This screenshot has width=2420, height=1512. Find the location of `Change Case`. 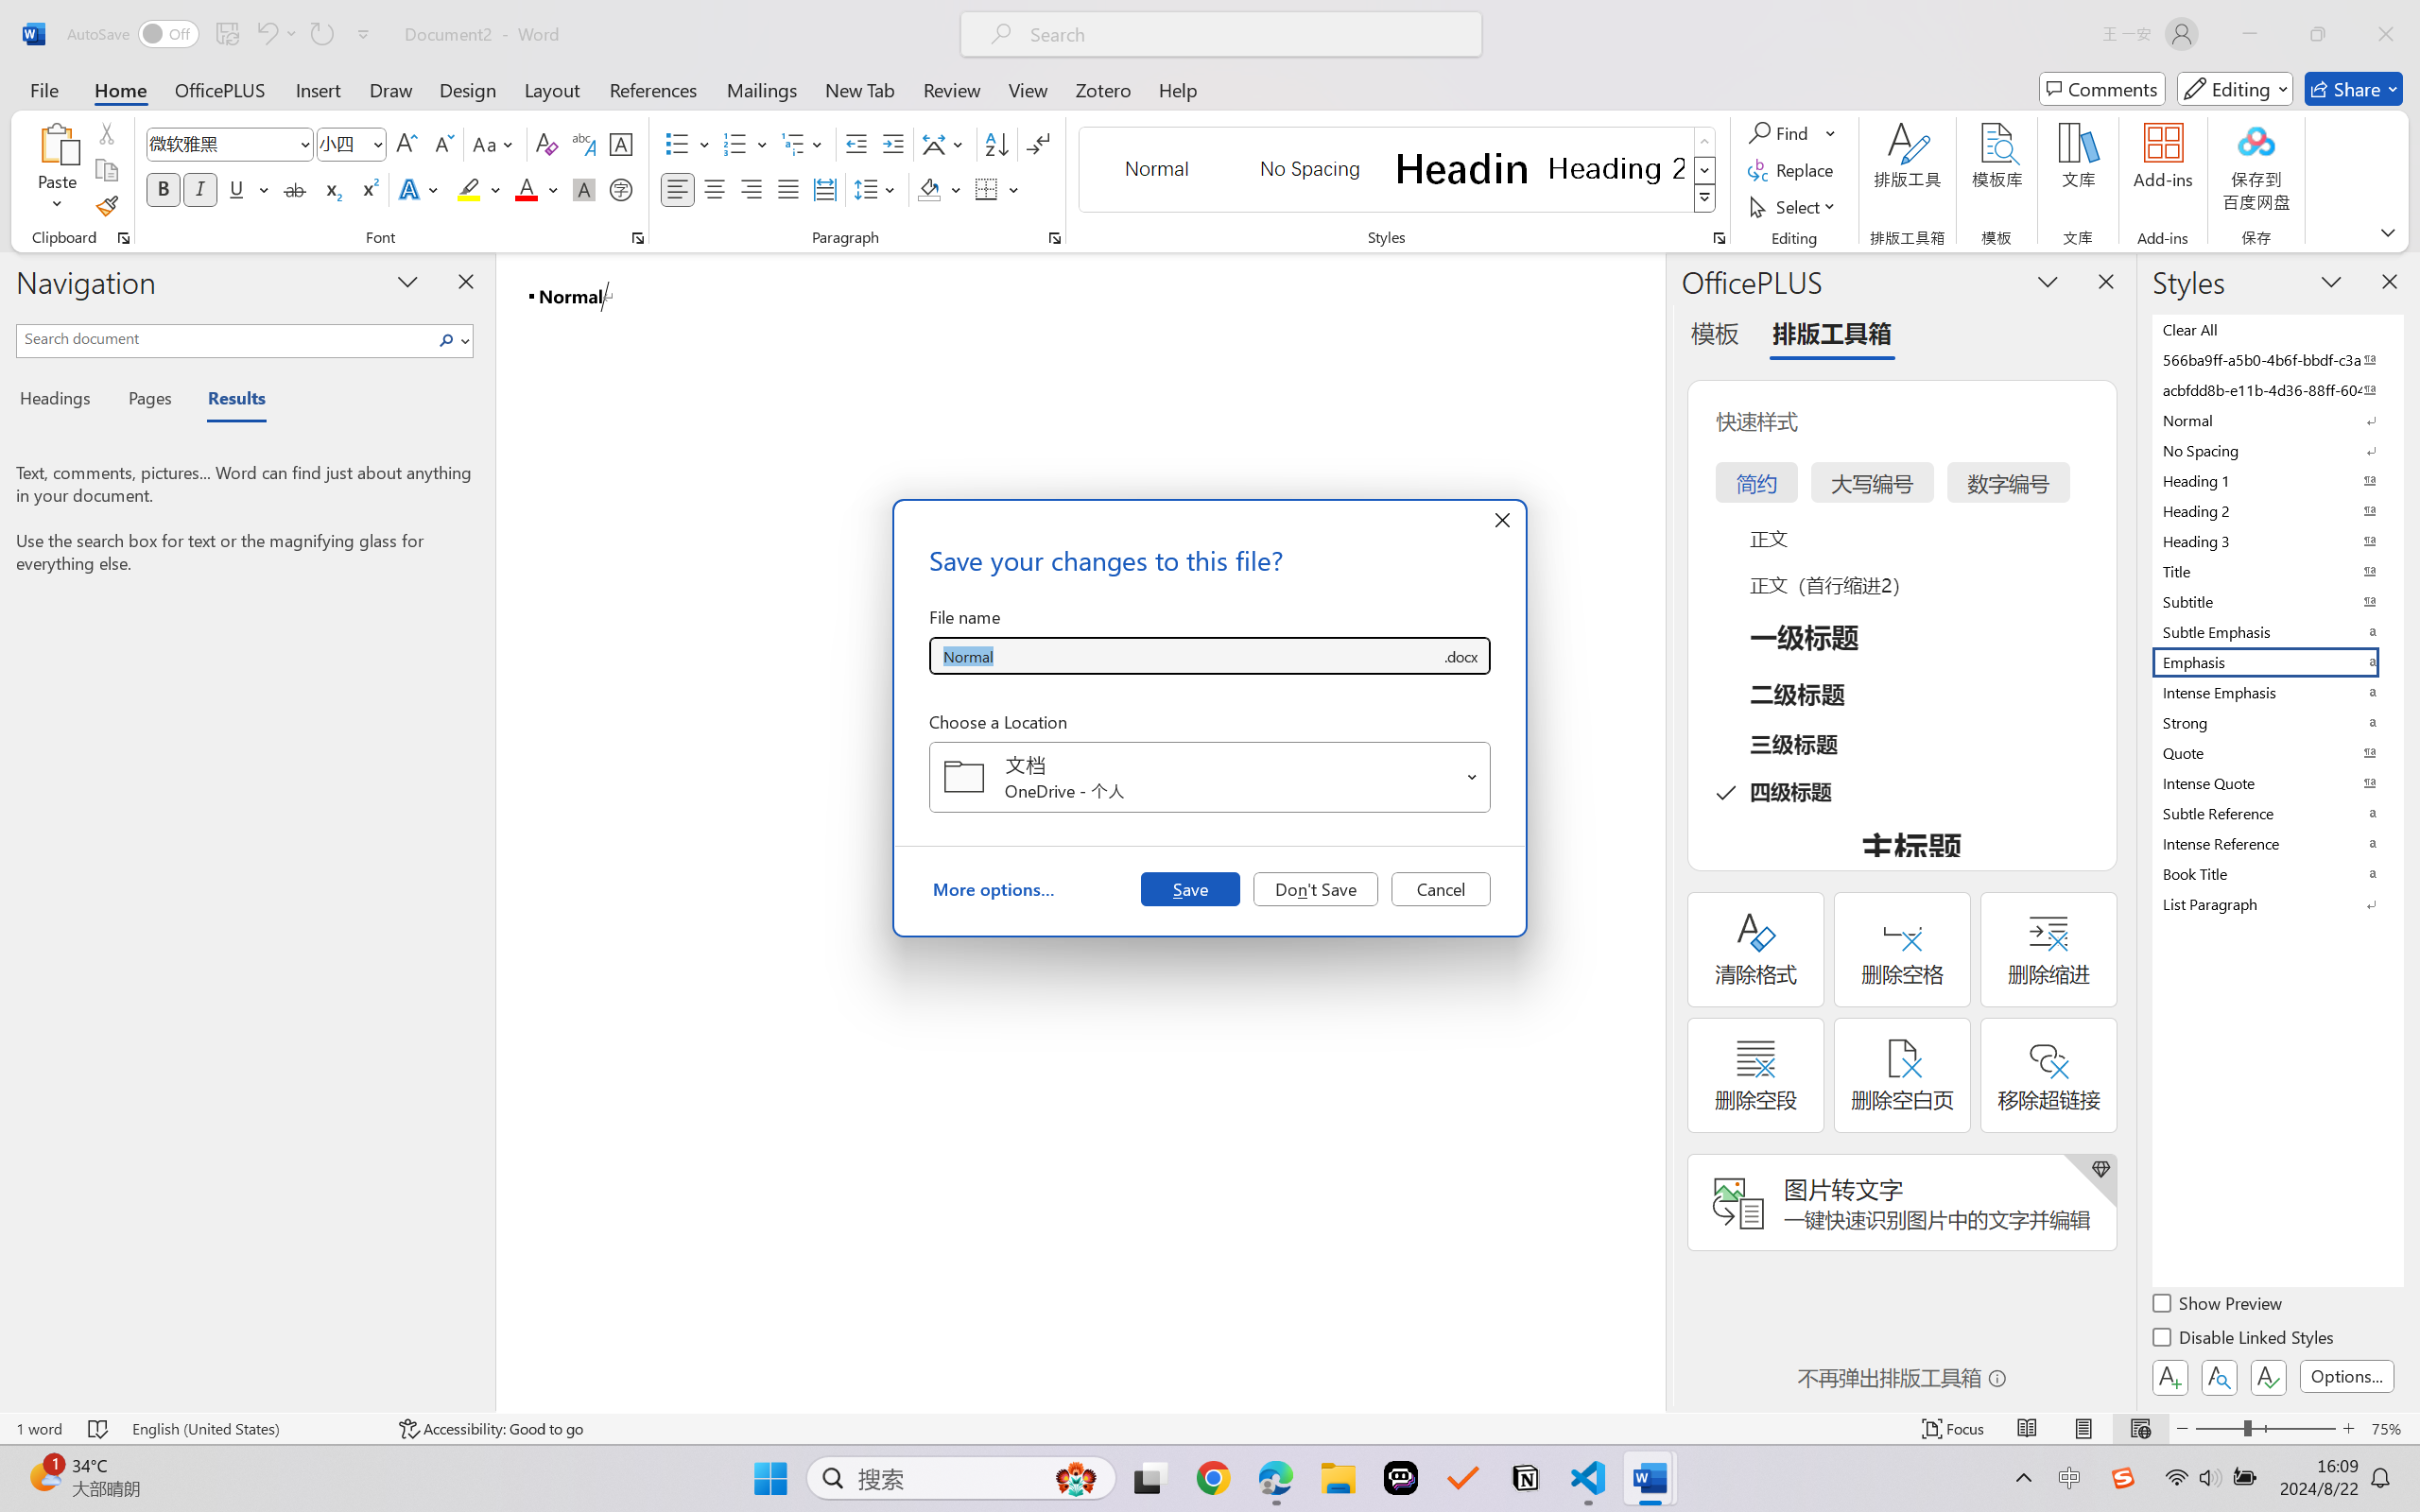

Change Case is located at coordinates (494, 144).